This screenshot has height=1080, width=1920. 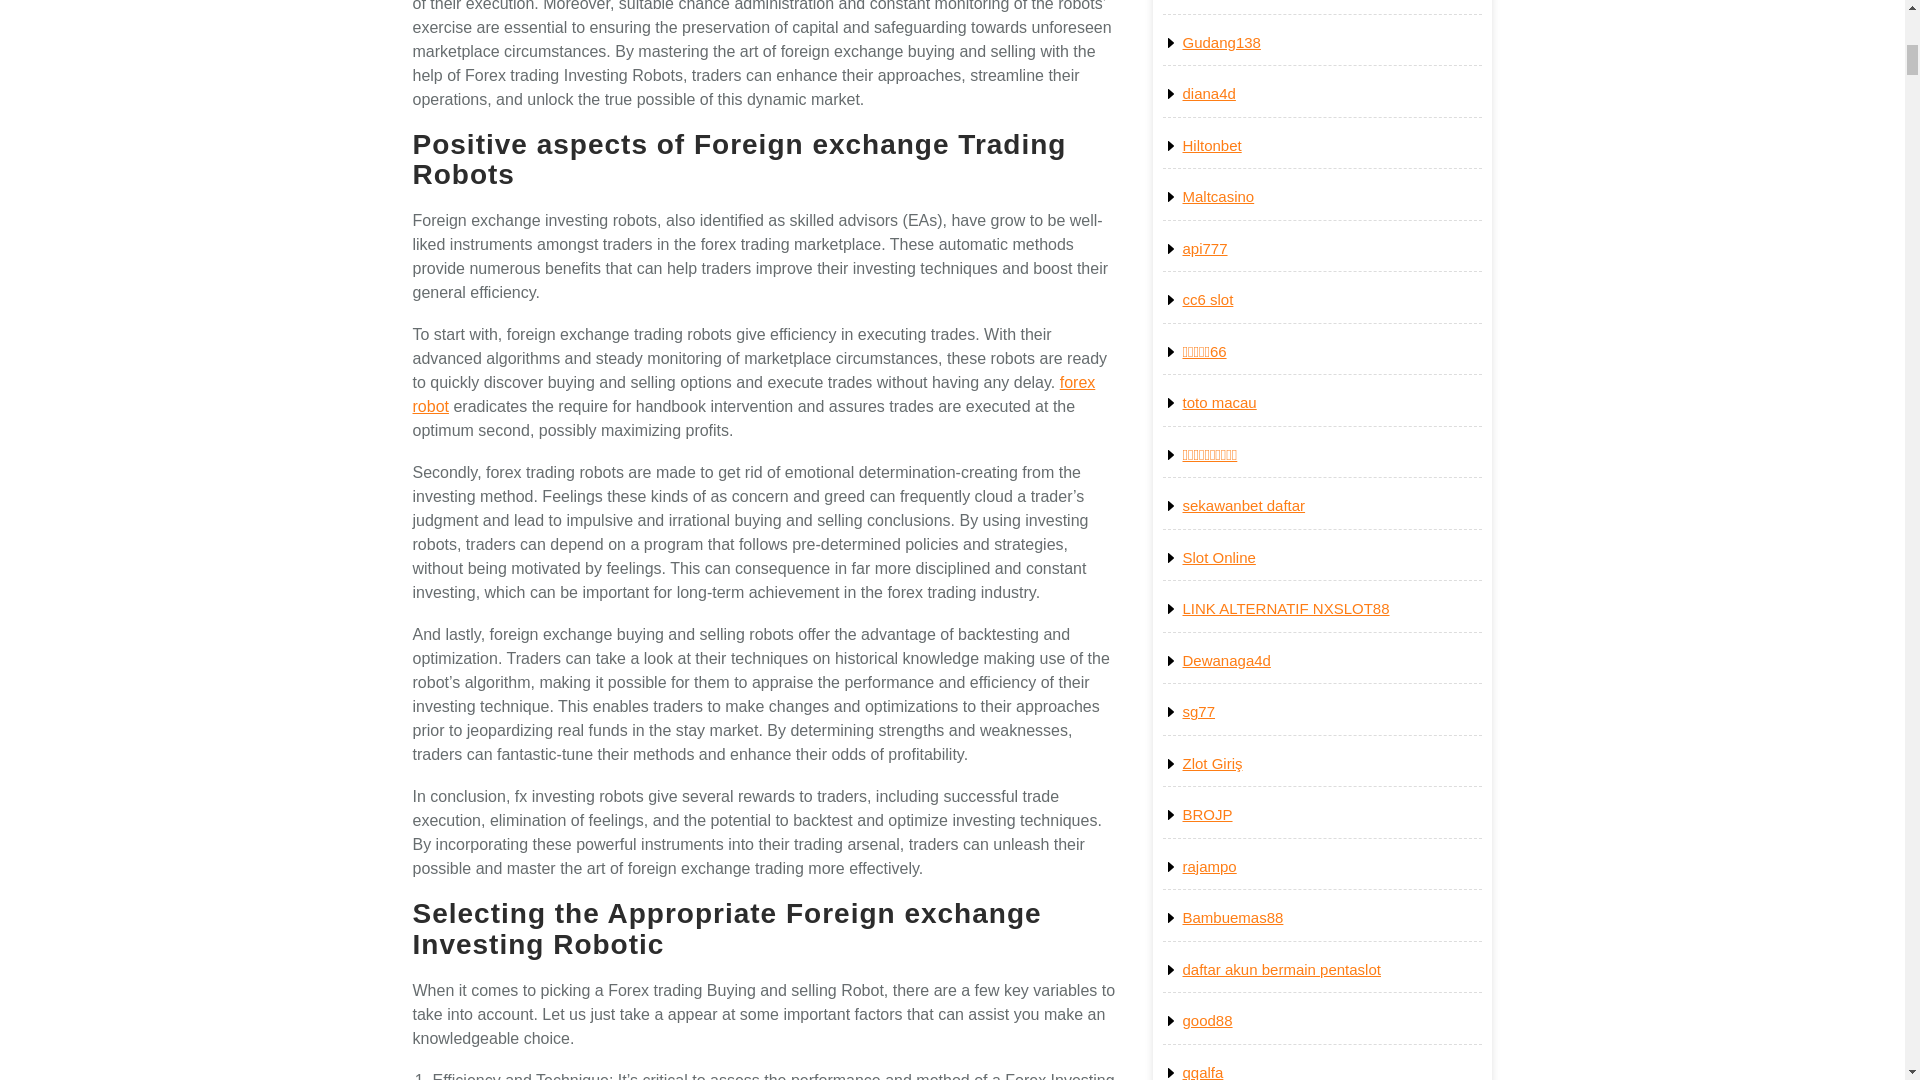 I want to click on BROJP, so click(x=1207, y=814).